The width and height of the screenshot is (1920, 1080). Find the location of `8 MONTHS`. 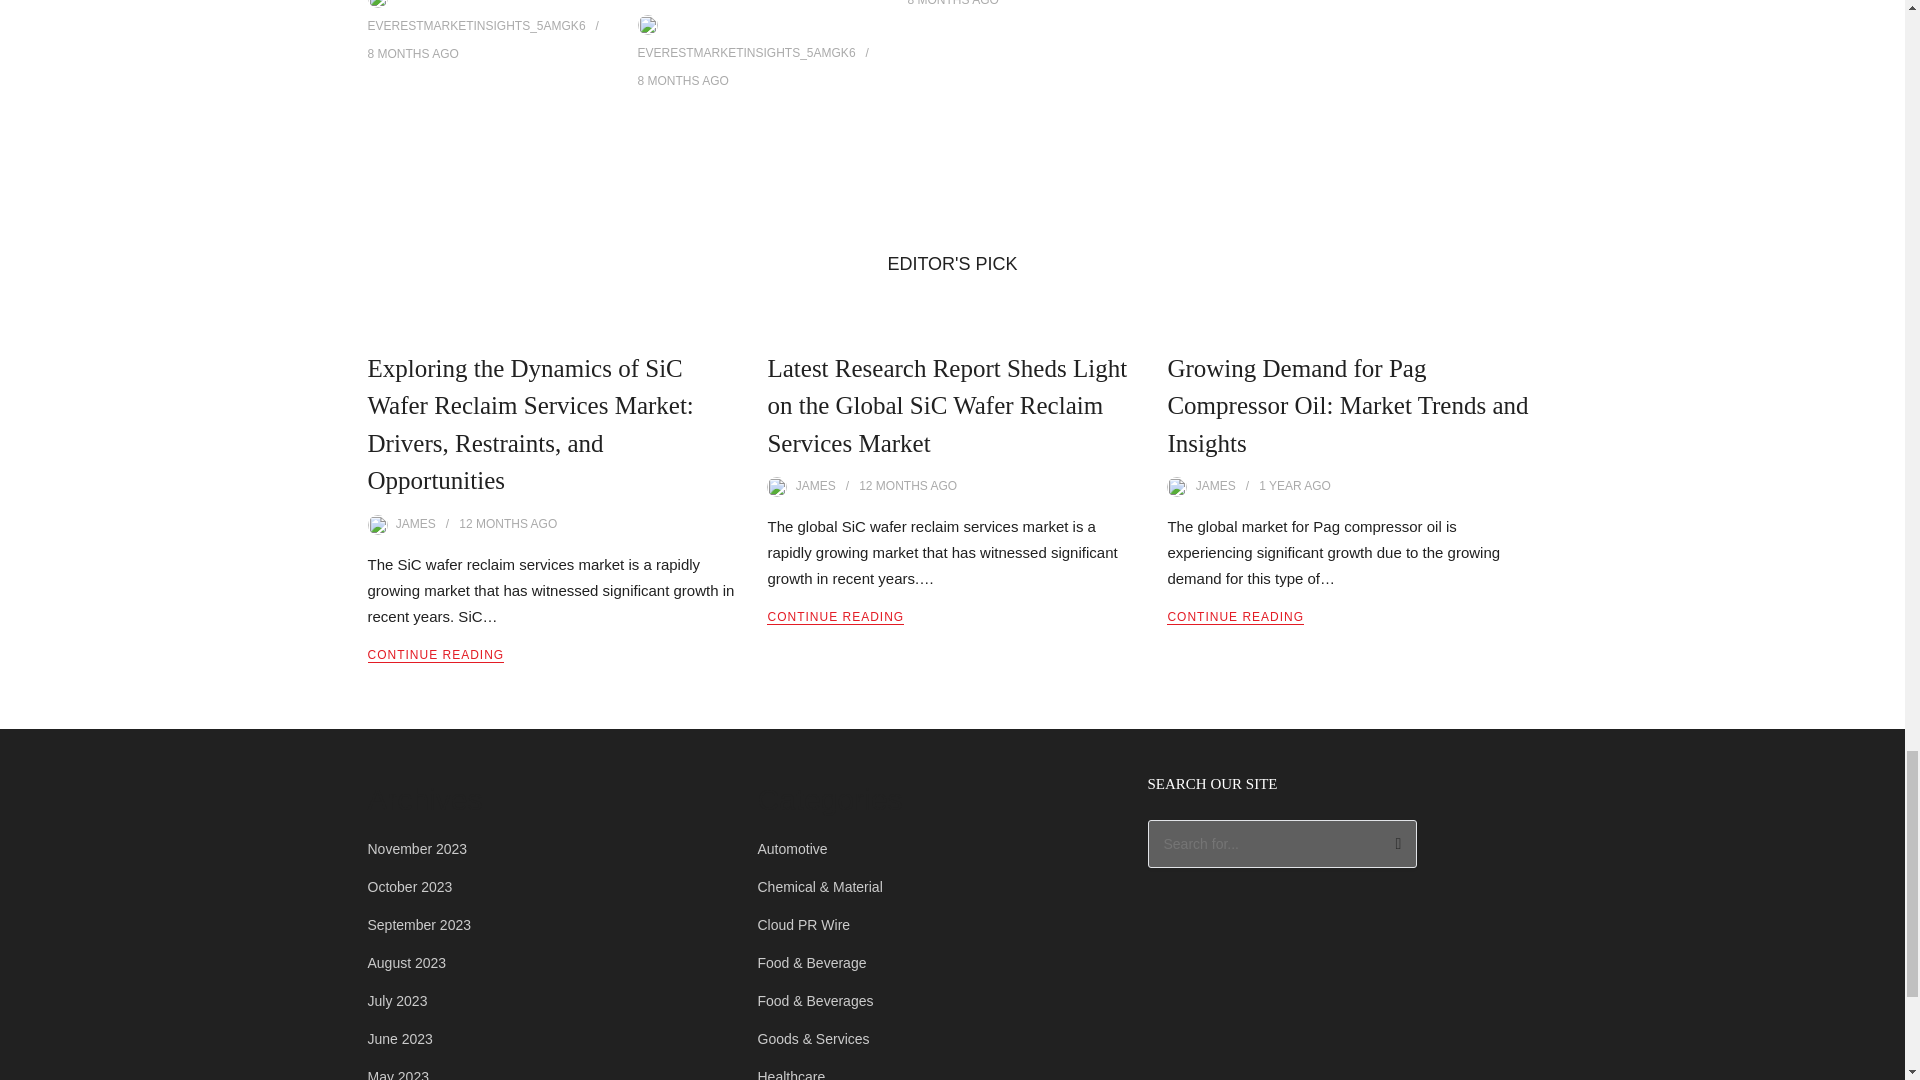

8 MONTHS is located at coordinates (938, 3).